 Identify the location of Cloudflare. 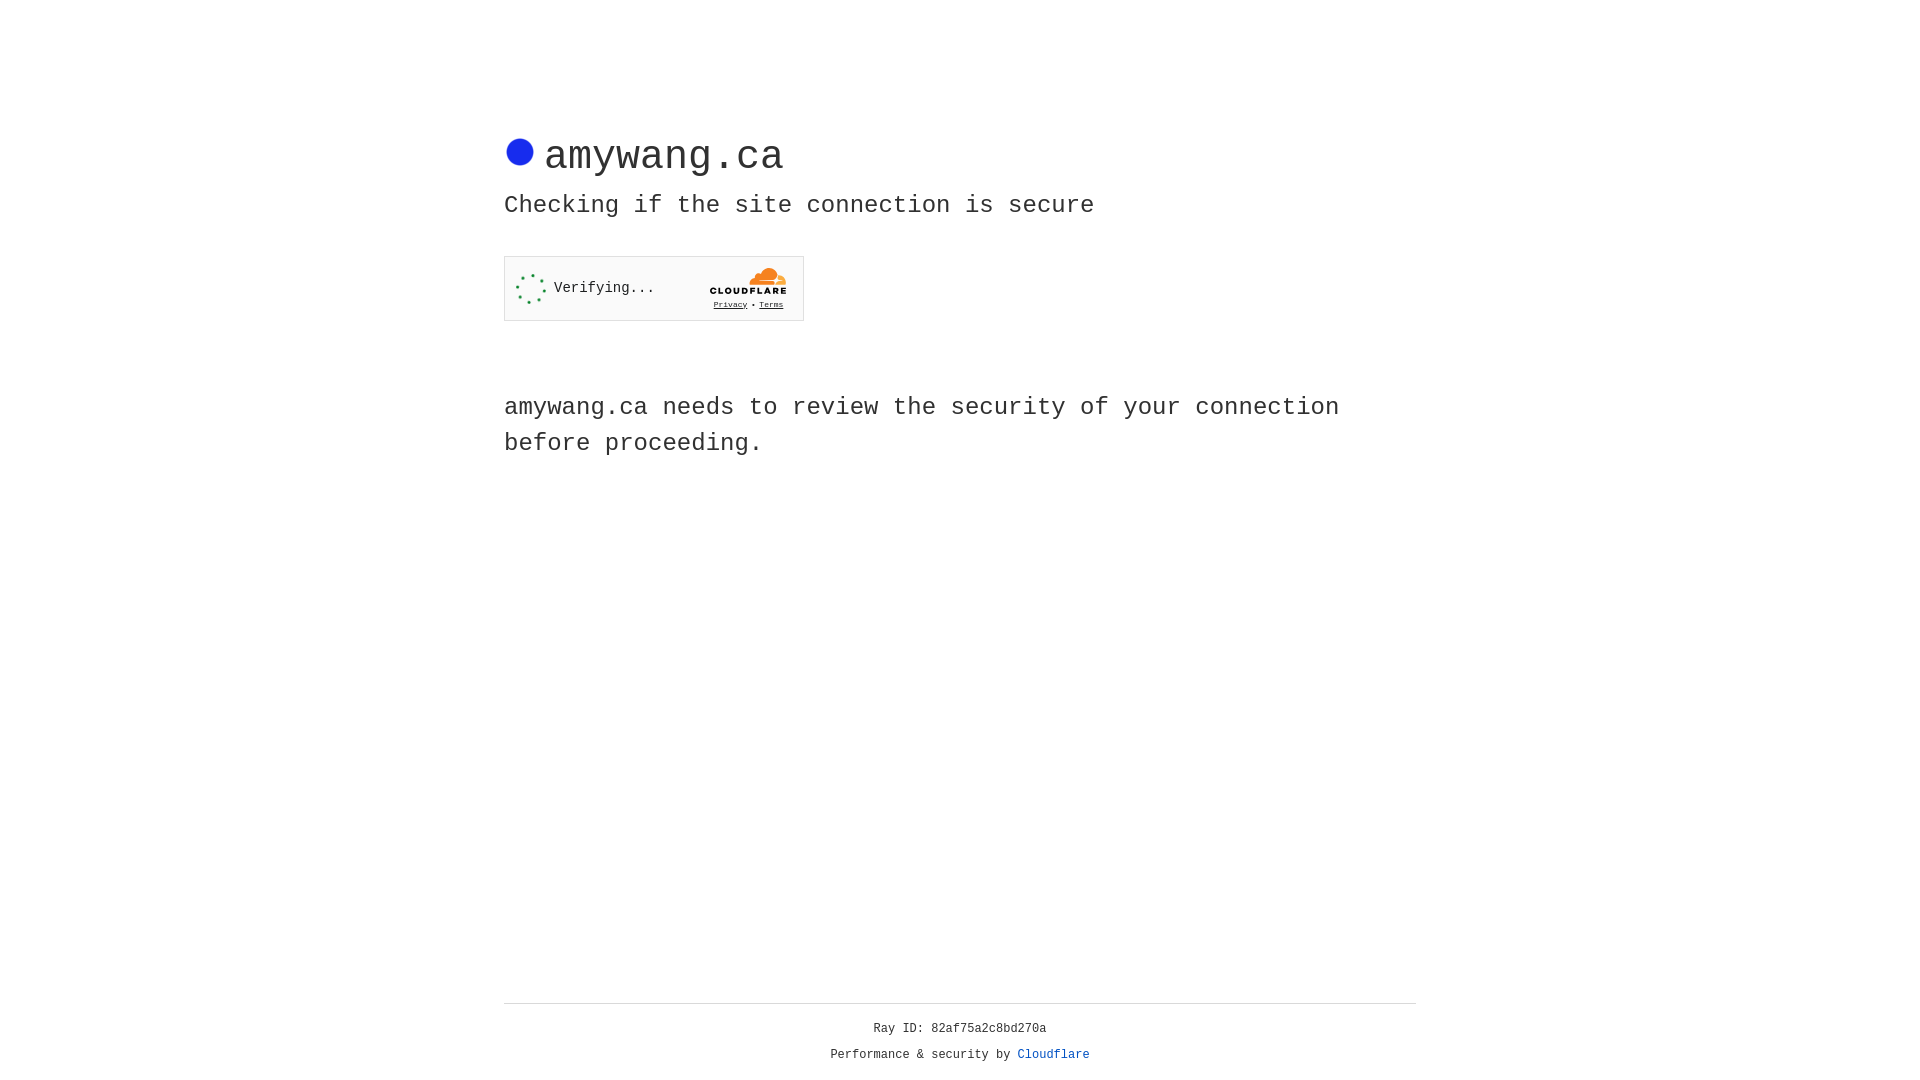
(1054, 1055).